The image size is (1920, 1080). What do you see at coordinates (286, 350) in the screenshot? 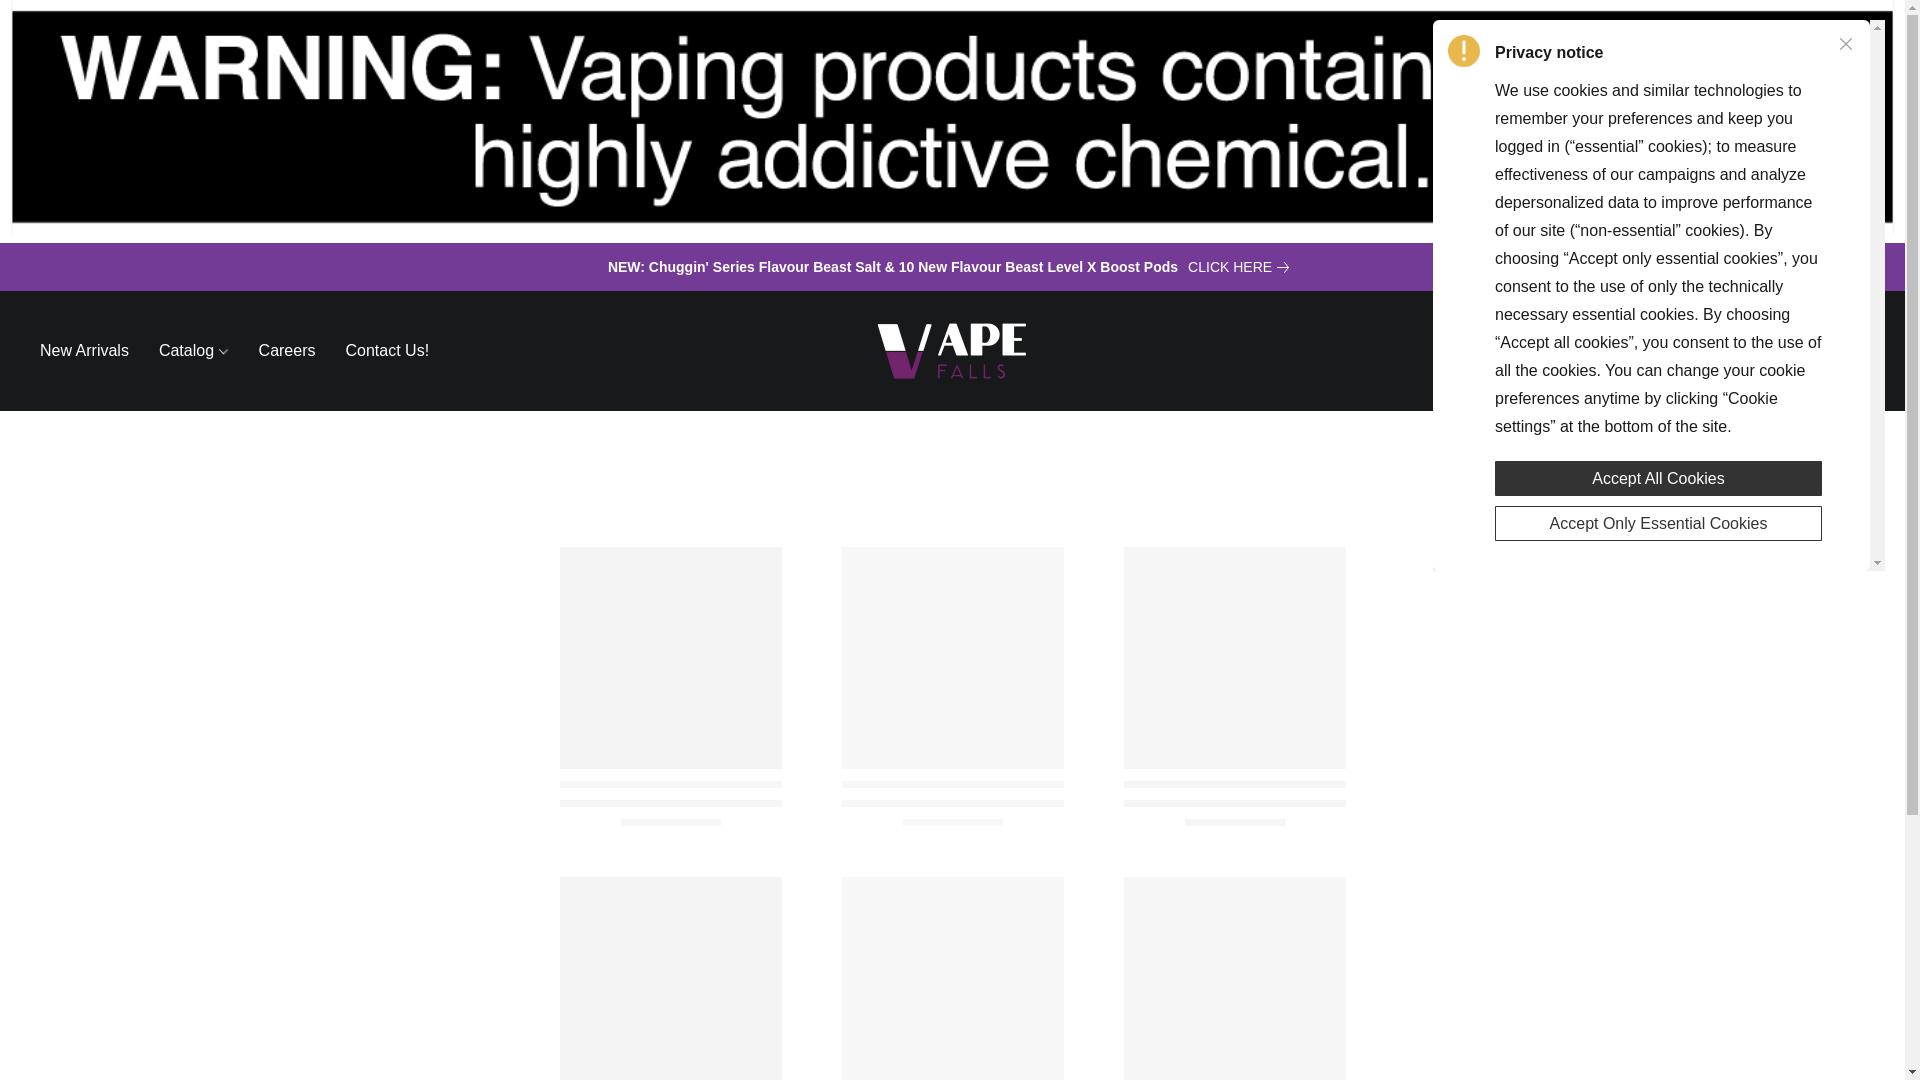
I see `Careers` at bounding box center [286, 350].